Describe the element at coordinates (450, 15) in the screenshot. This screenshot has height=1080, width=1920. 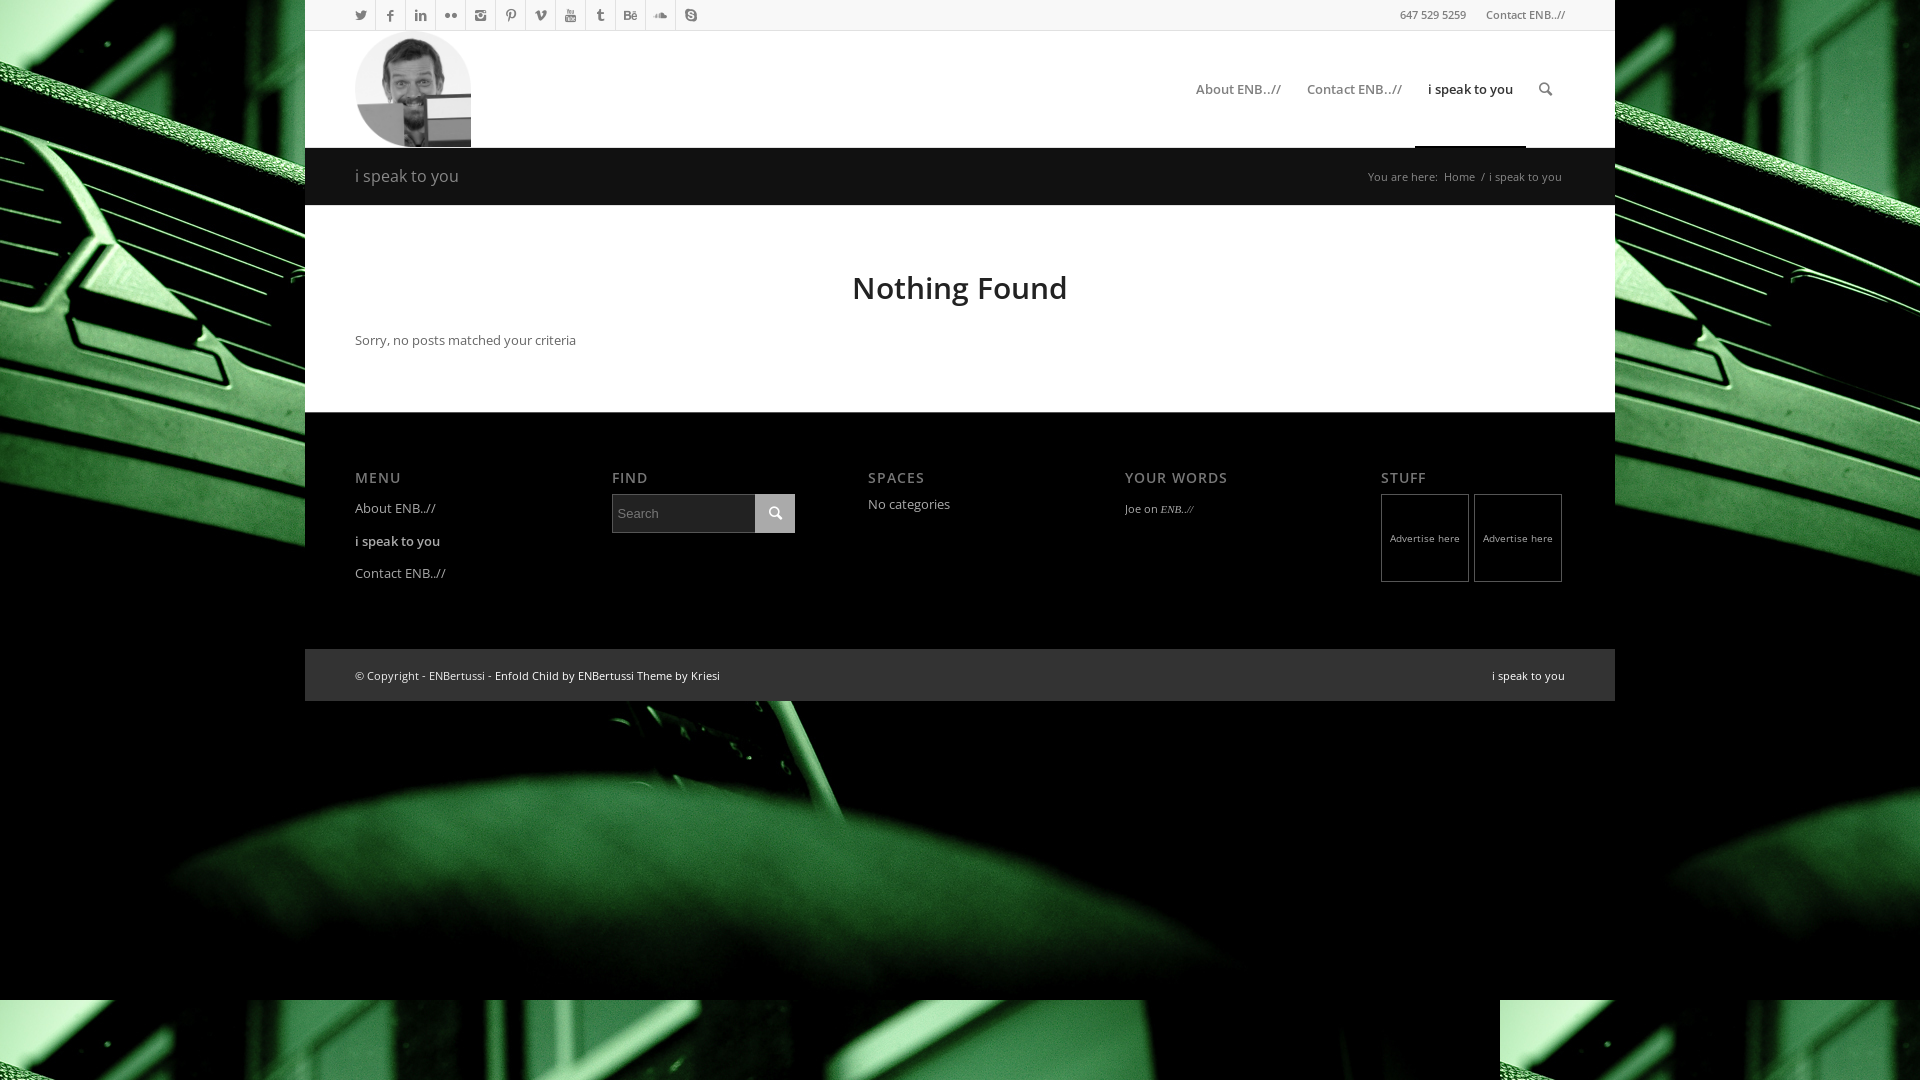
I see `Flickr` at that location.